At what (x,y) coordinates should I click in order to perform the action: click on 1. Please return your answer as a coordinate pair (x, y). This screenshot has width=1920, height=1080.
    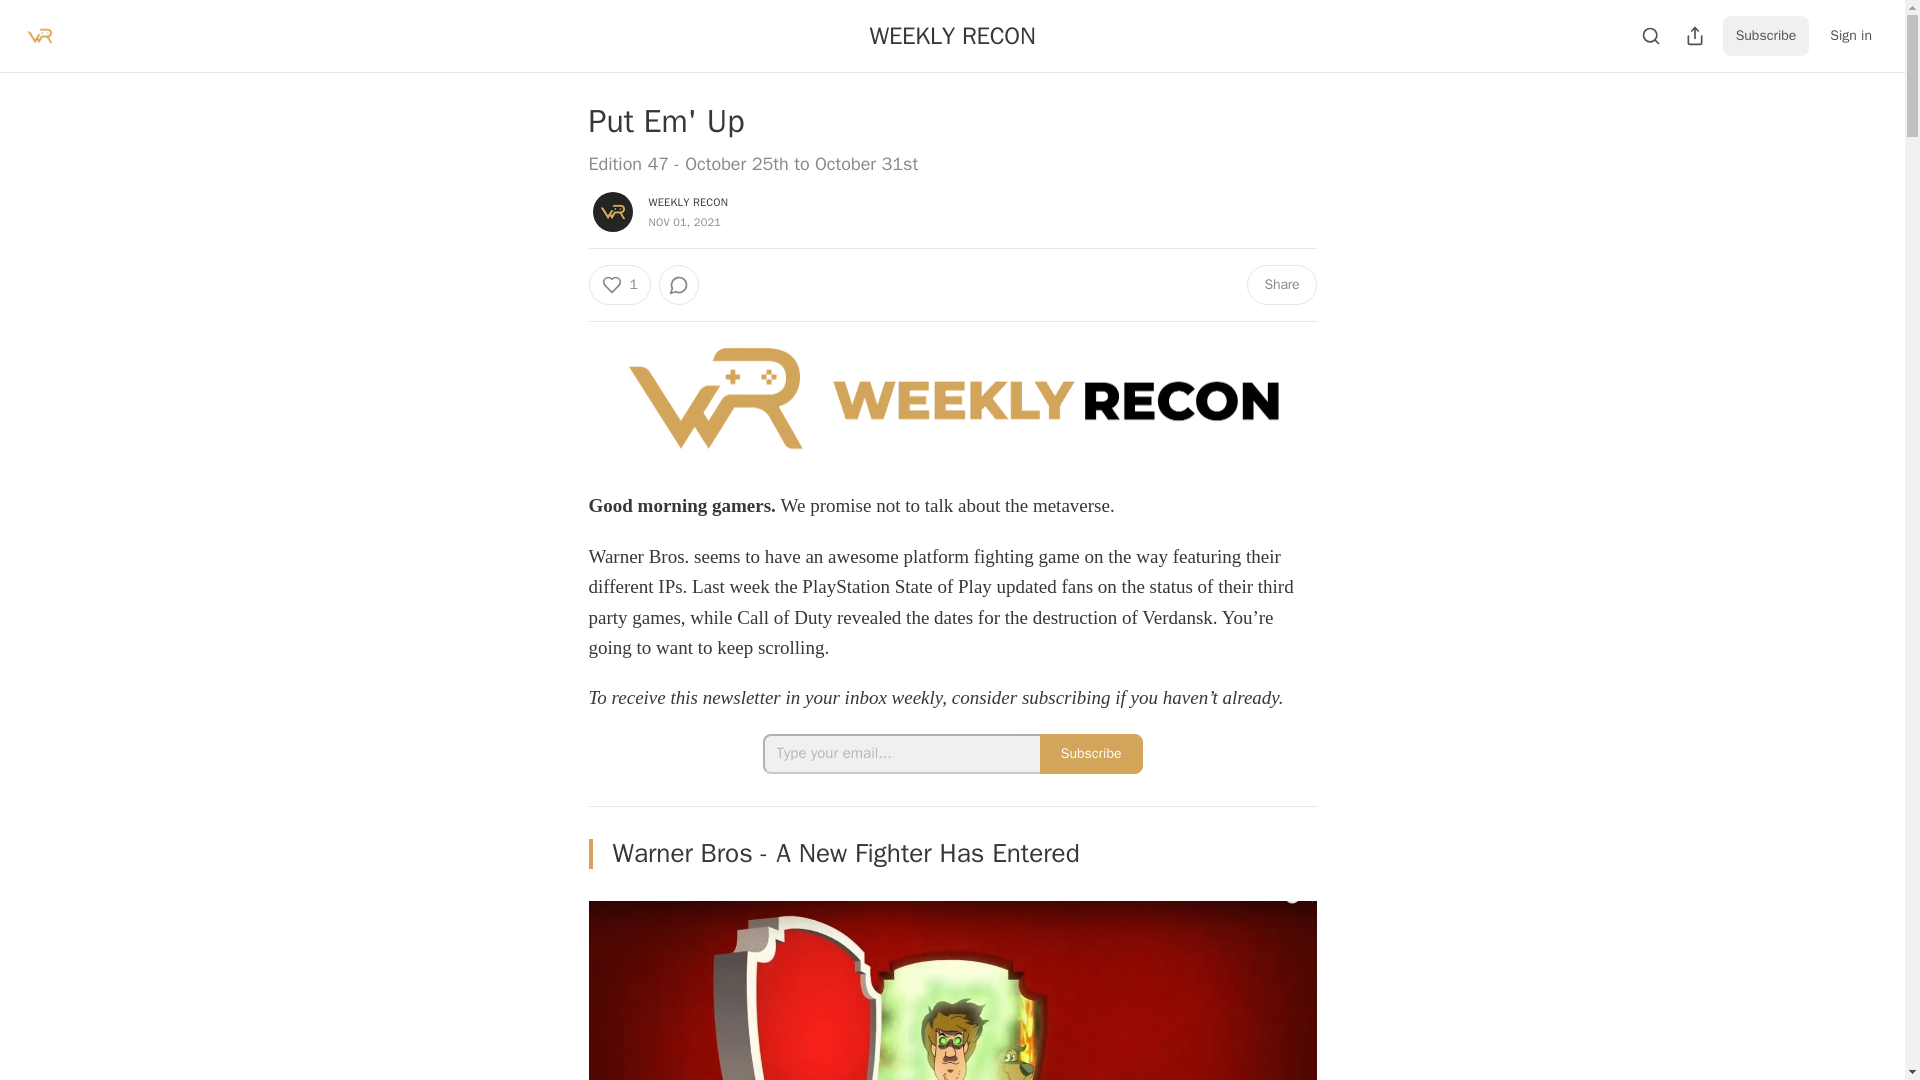
    Looking at the image, I should click on (618, 284).